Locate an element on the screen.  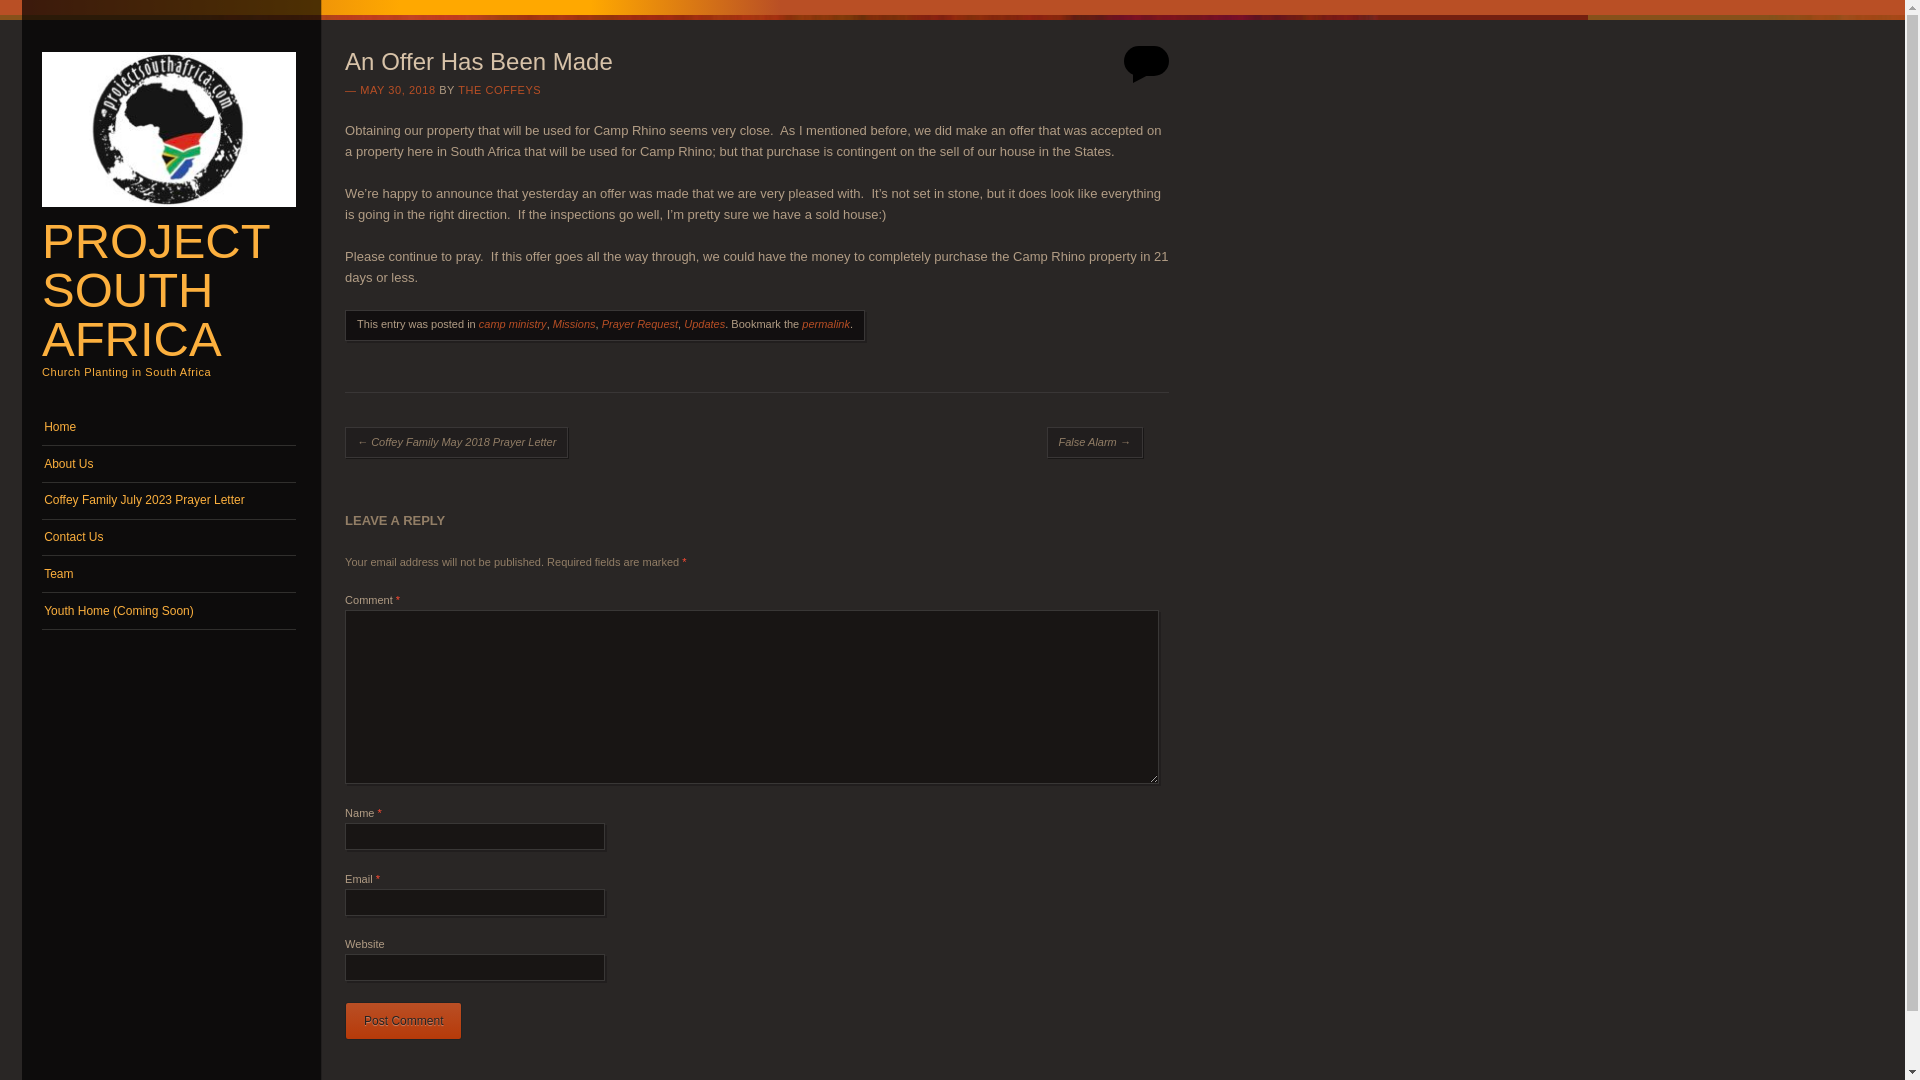
Team is located at coordinates (168, 574).